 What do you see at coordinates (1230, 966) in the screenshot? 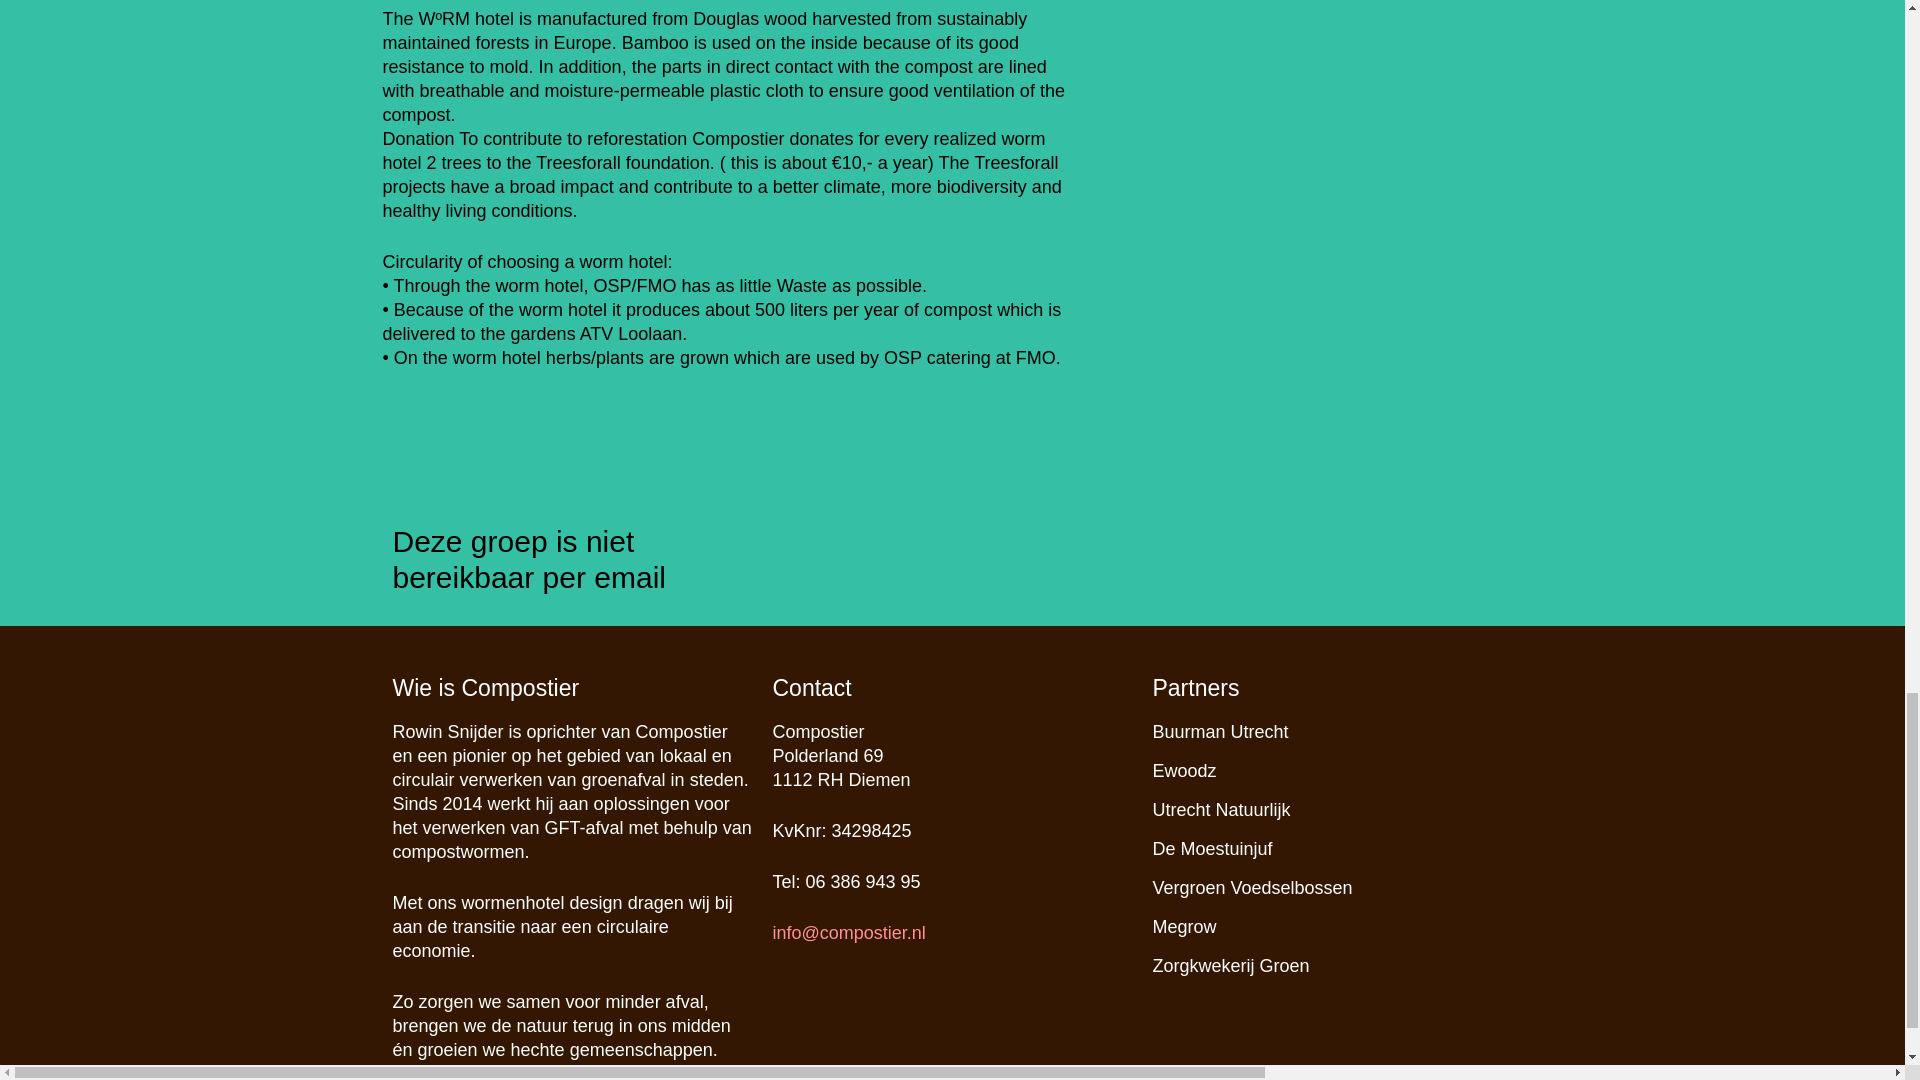
I see `Zorgkwekerij Groen` at bounding box center [1230, 966].